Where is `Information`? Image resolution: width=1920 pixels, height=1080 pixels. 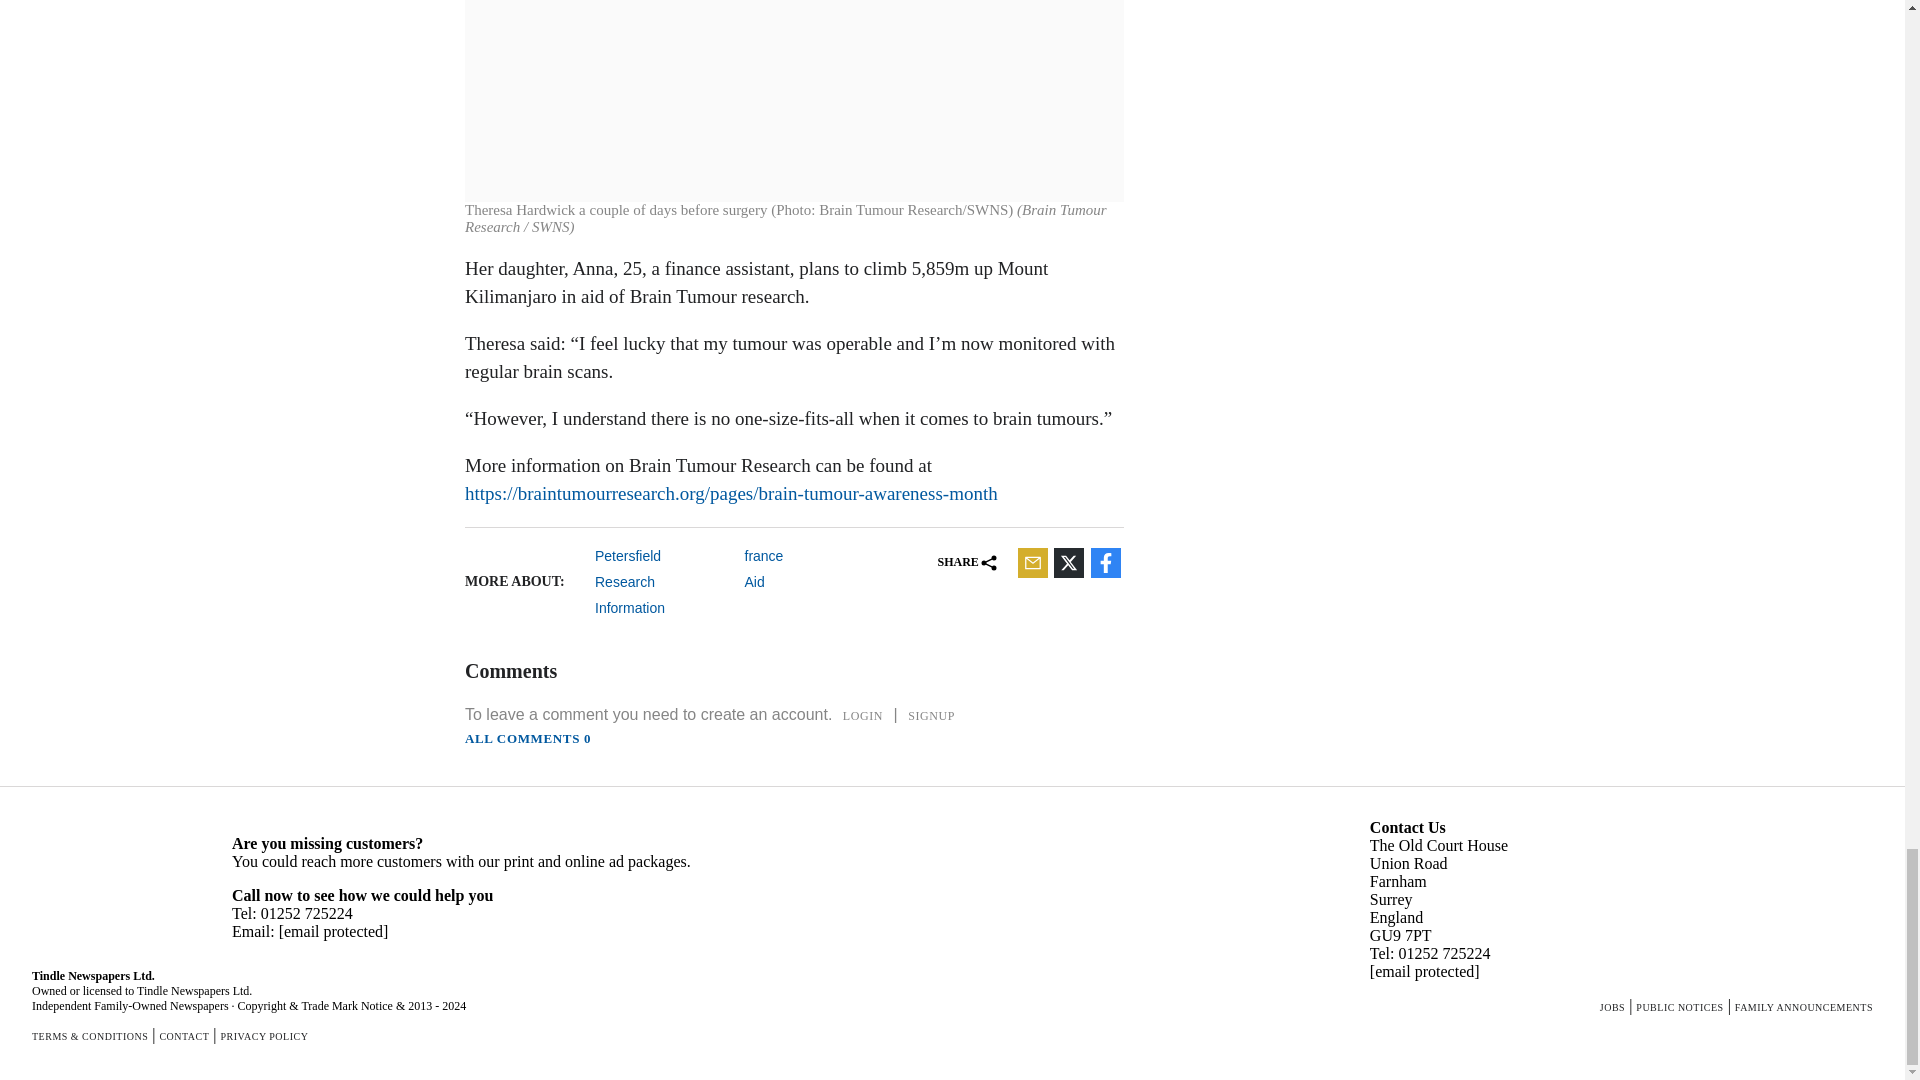 Information is located at coordinates (662, 608).